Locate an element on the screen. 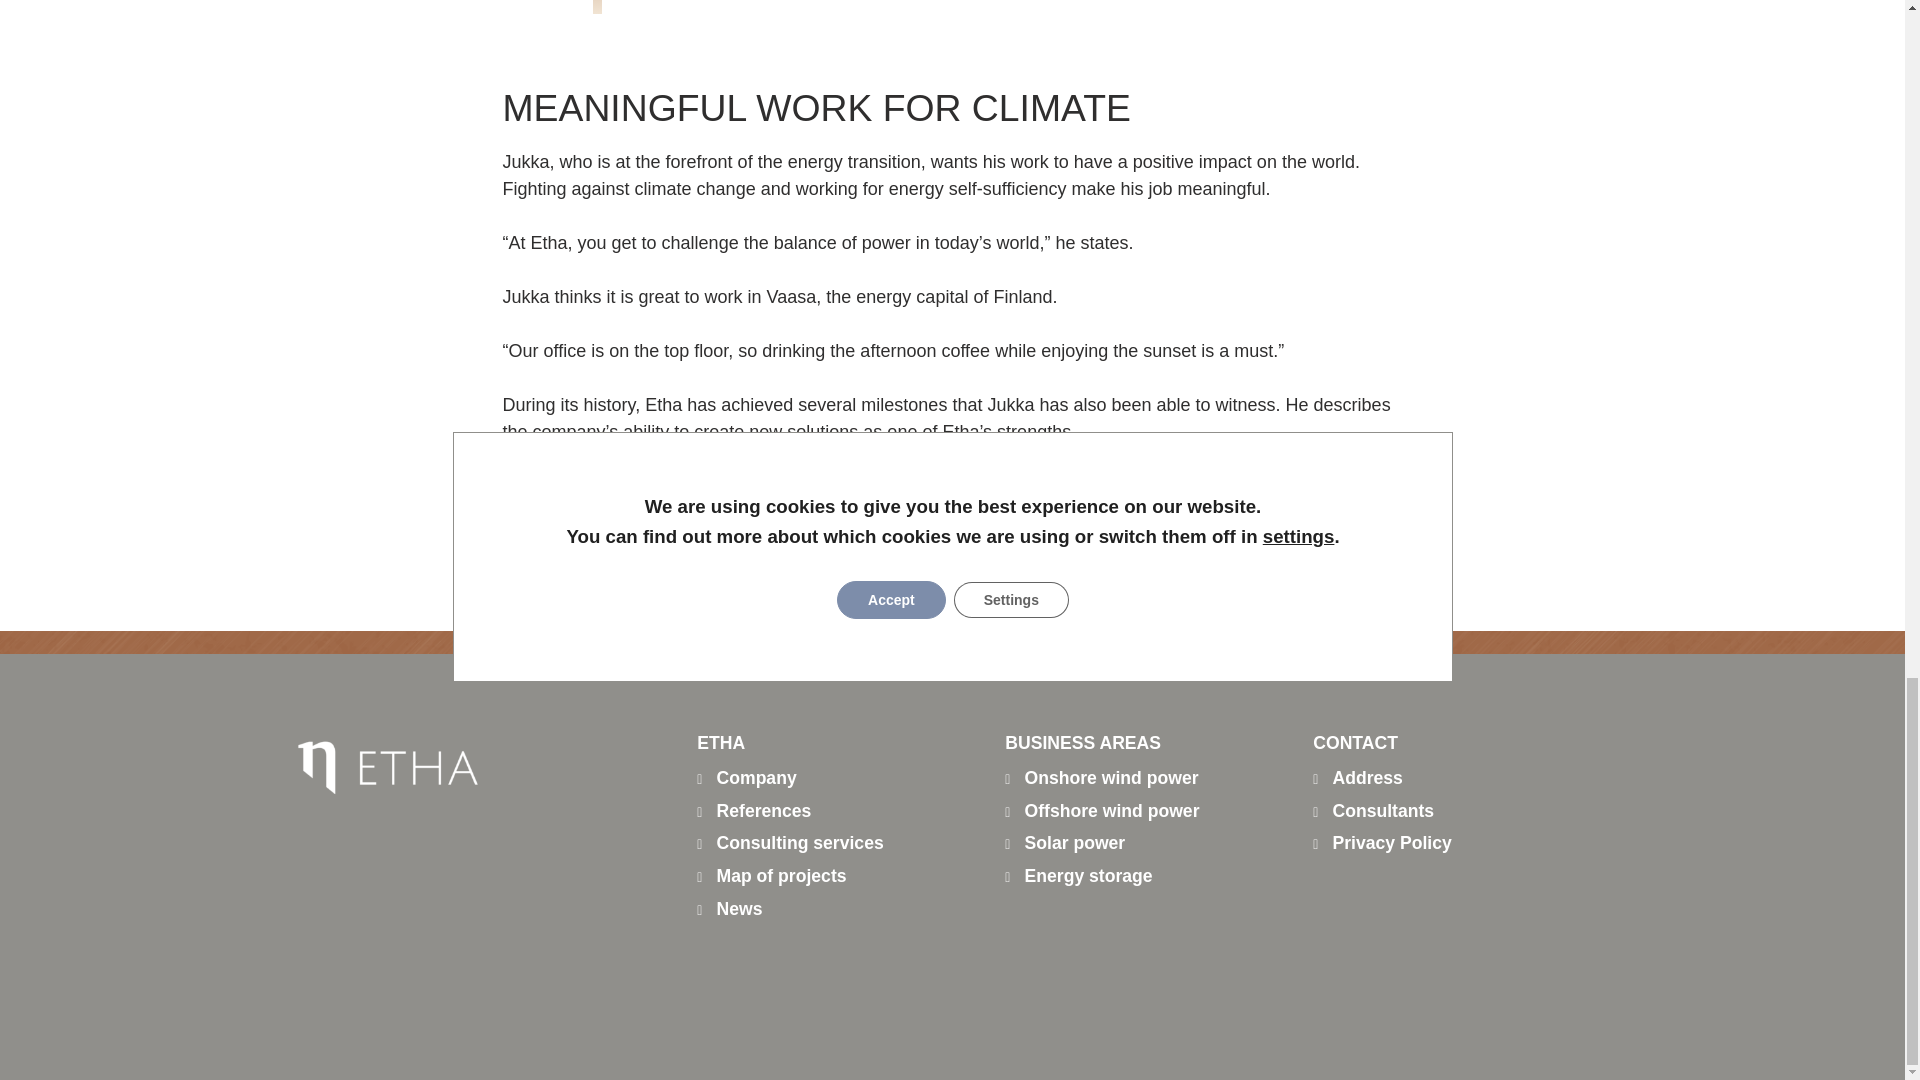 Image resolution: width=1920 pixels, height=1080 pixels. News is located at coordinates (729, 908).